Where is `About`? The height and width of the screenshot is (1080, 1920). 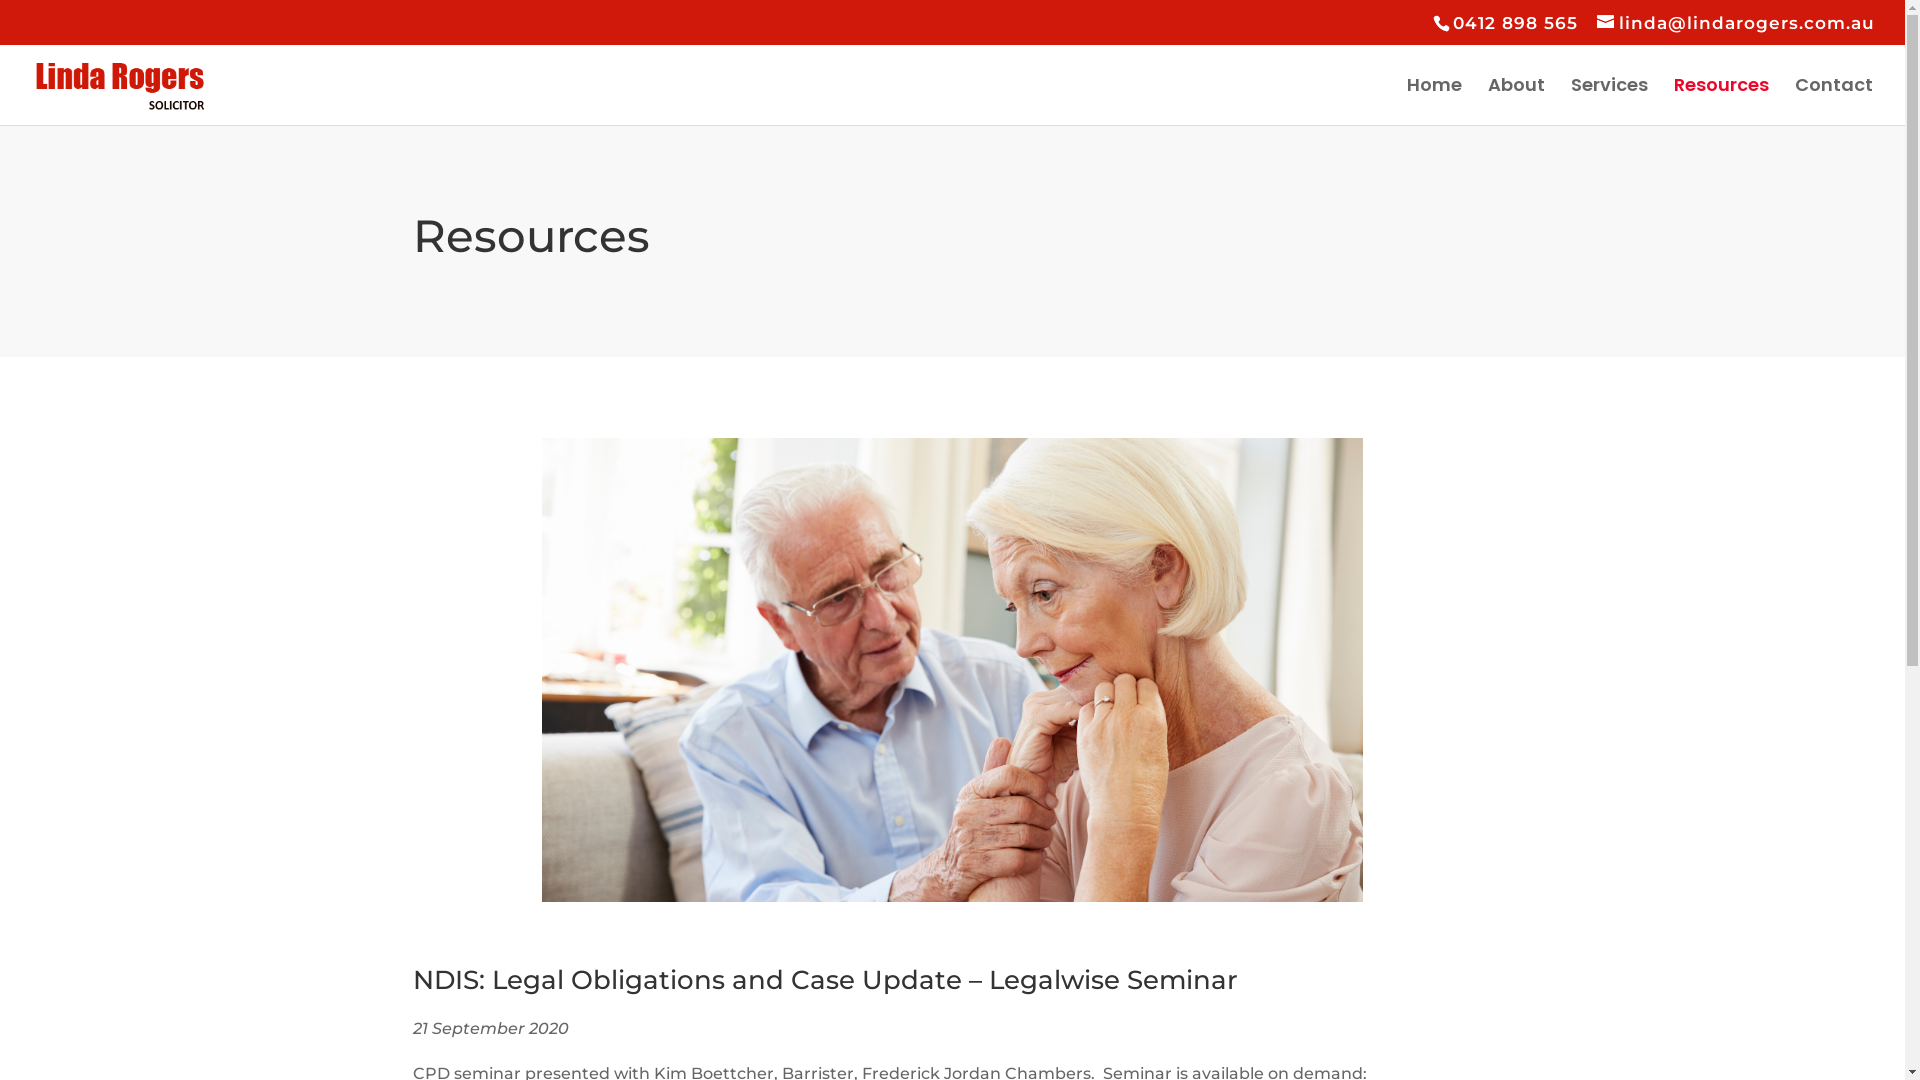 About is located at coordinates (1516, 101).